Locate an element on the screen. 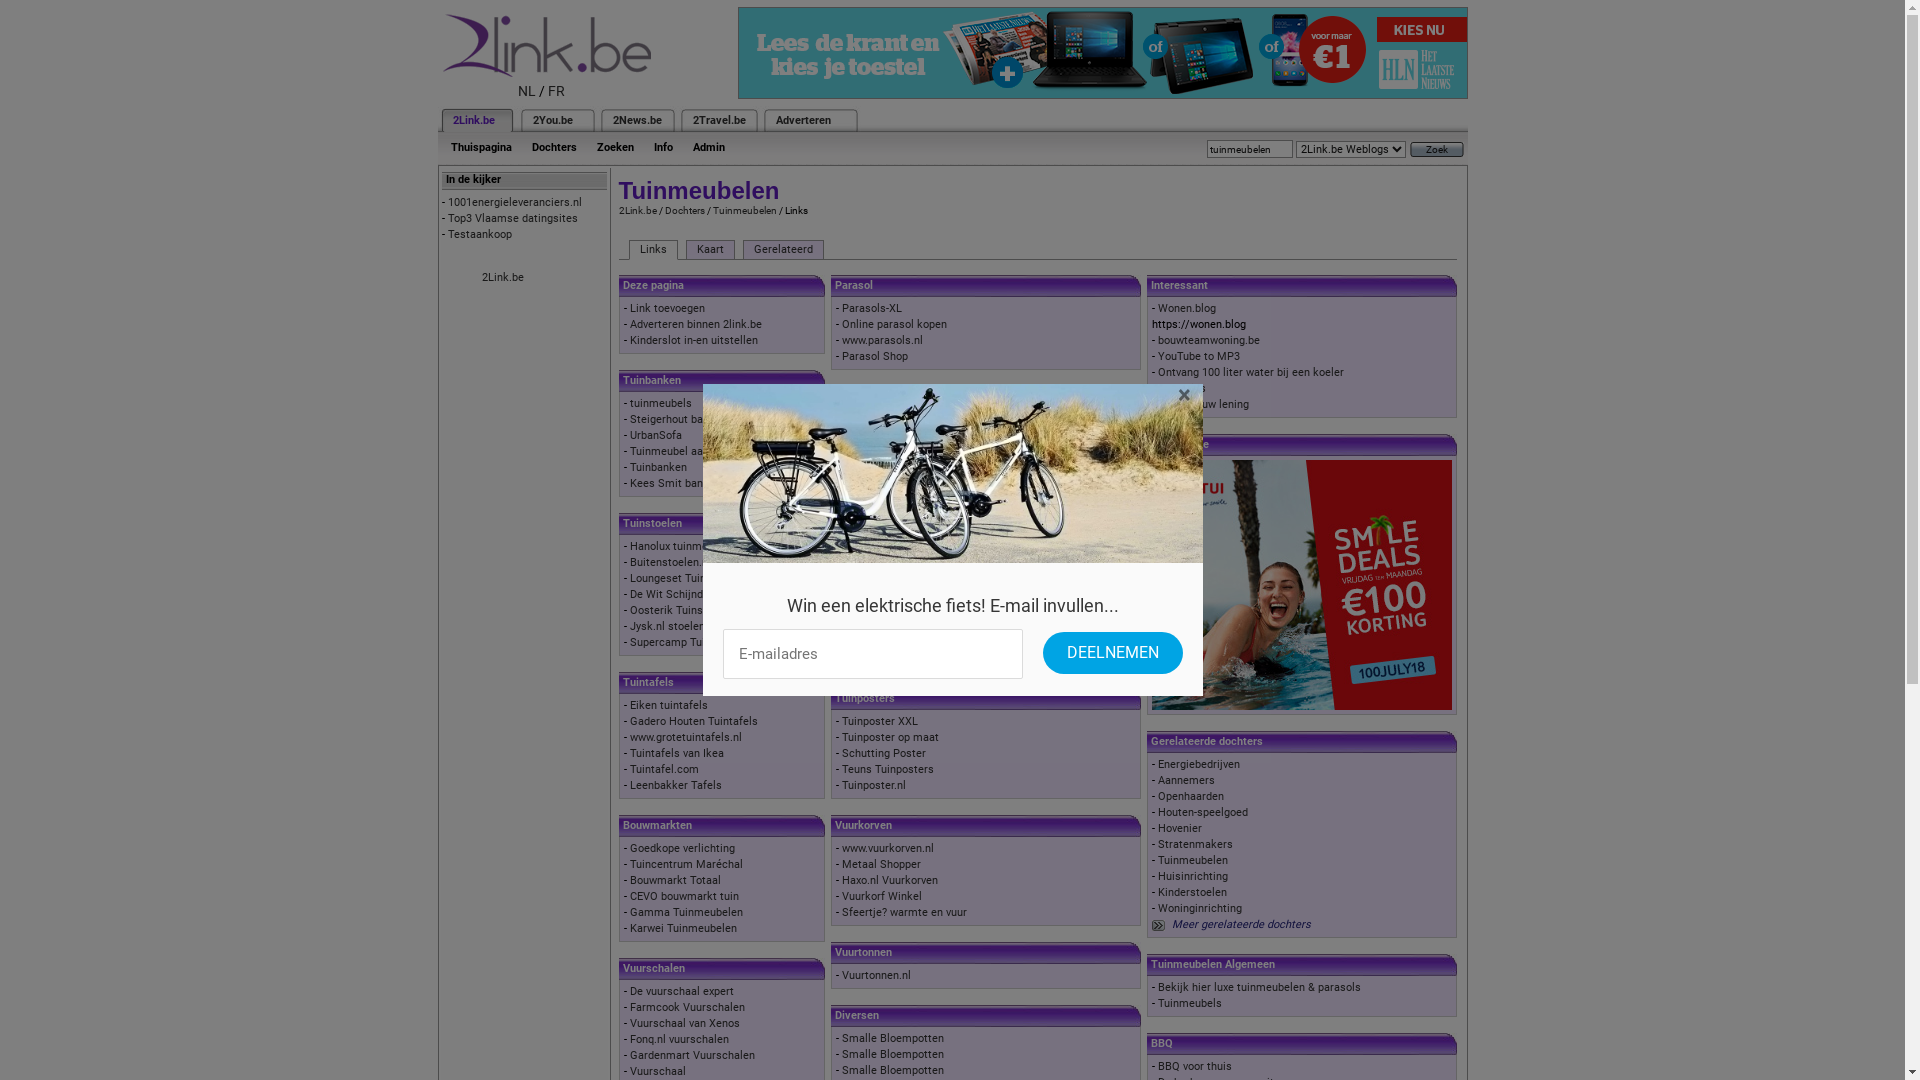 The height and width of the screenshot is (1080, 1920). Metaal Shopper is located at coordinates (882, 864).